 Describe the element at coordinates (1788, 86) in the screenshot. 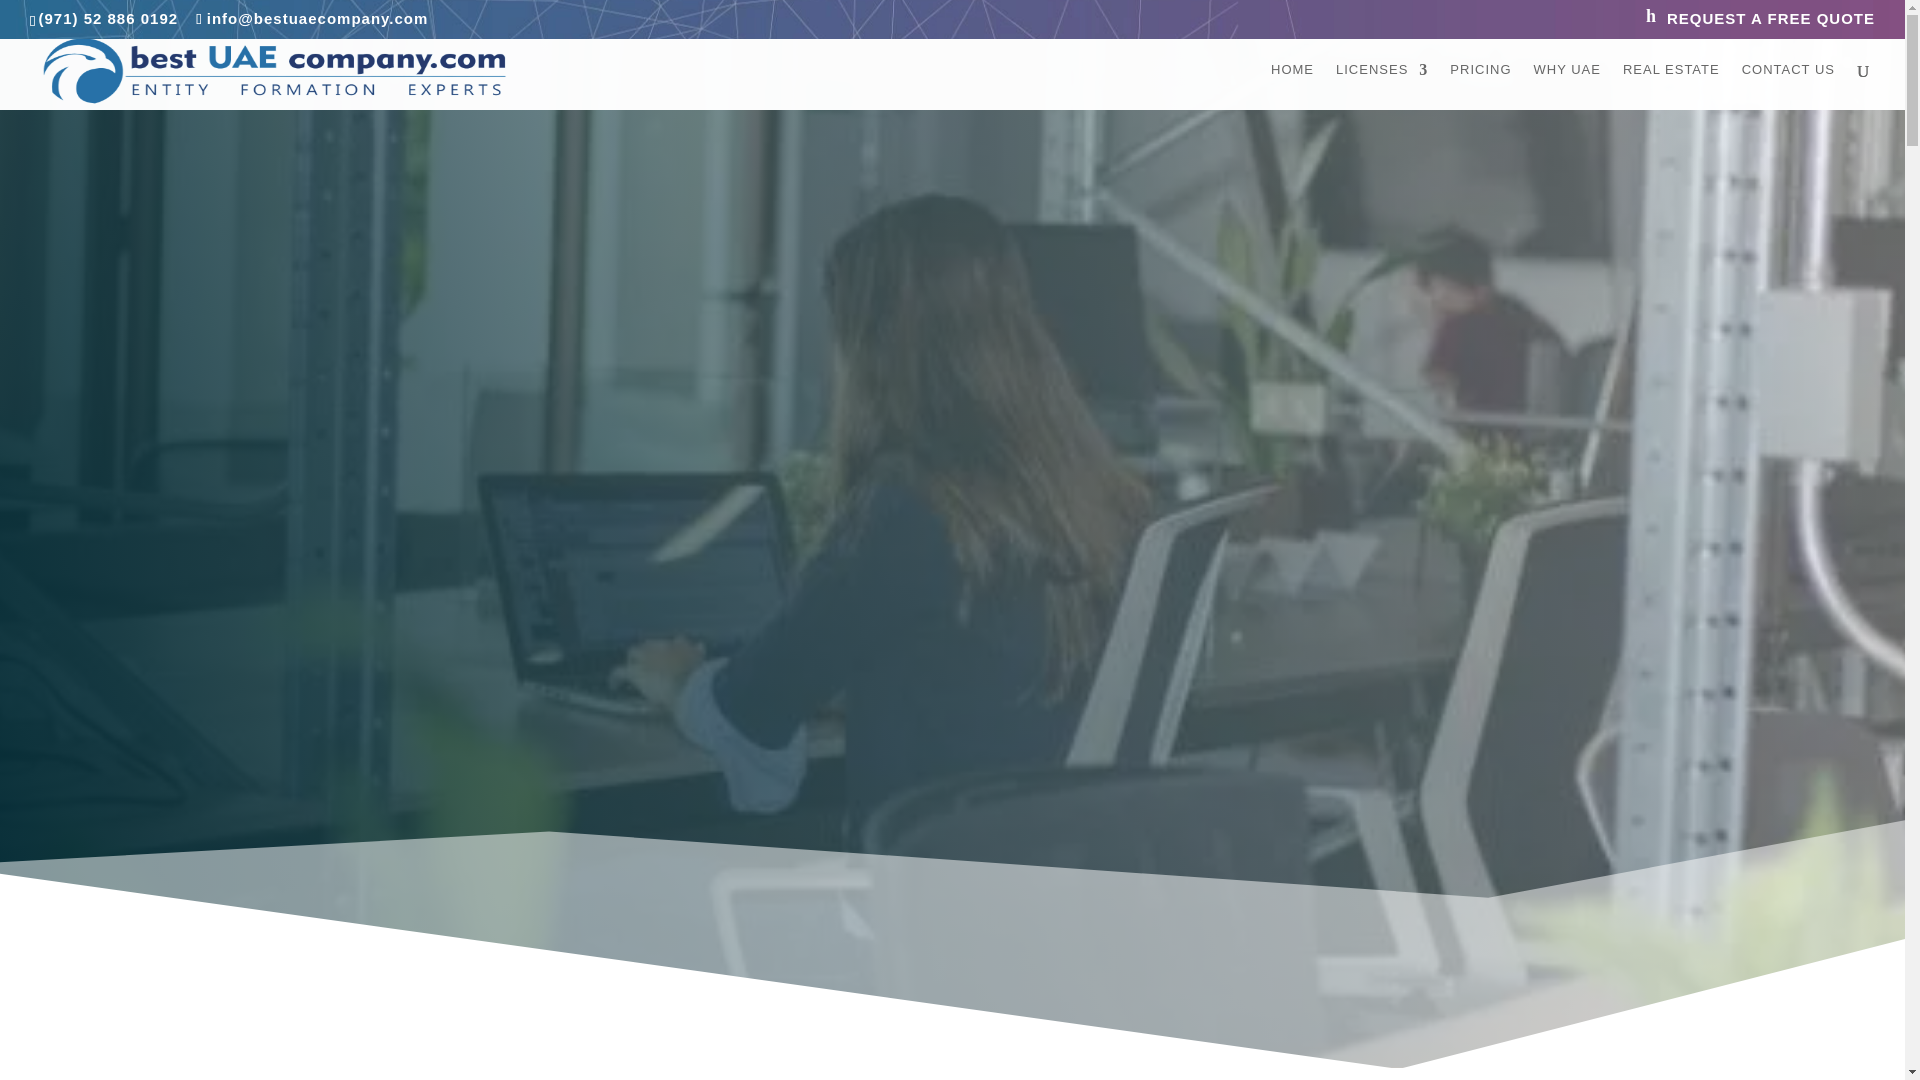

I see `CONTACT US` at that location.